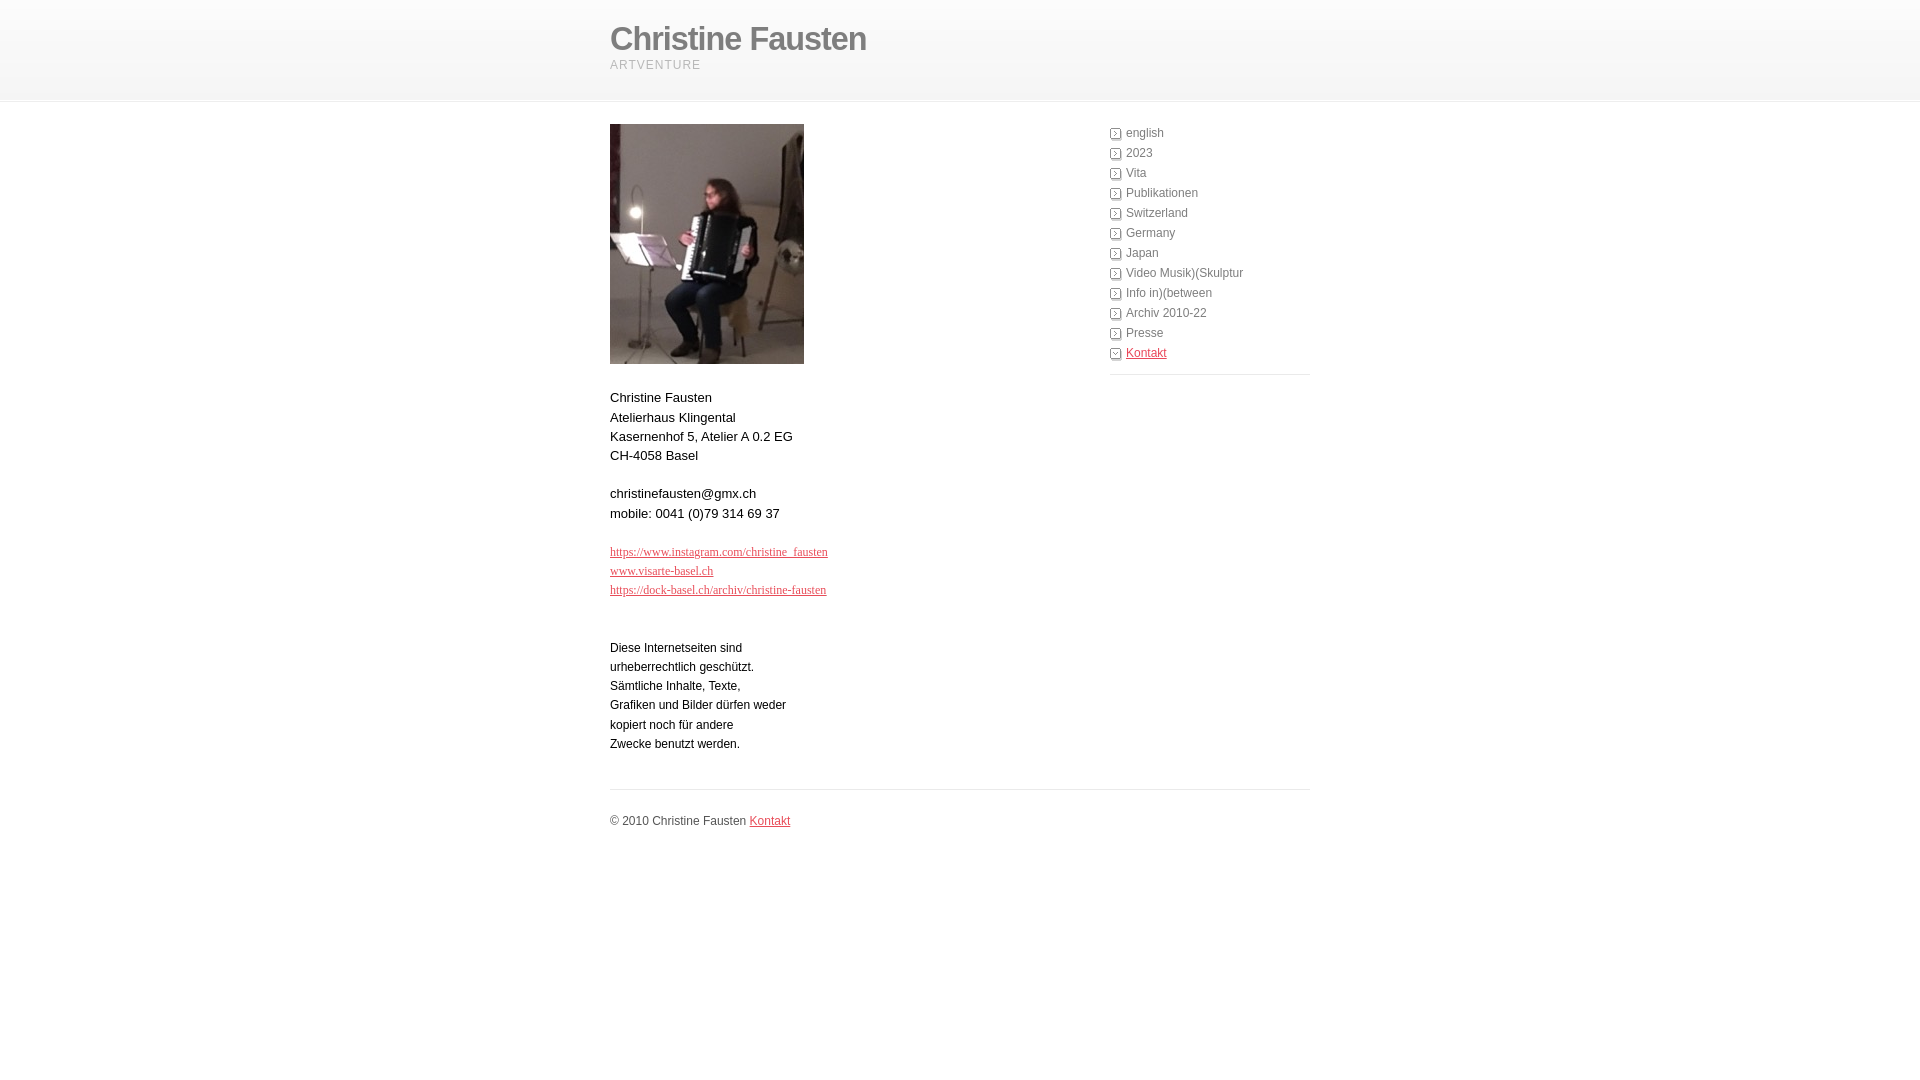  I want to click on Switzerland, so click(1210, 214).